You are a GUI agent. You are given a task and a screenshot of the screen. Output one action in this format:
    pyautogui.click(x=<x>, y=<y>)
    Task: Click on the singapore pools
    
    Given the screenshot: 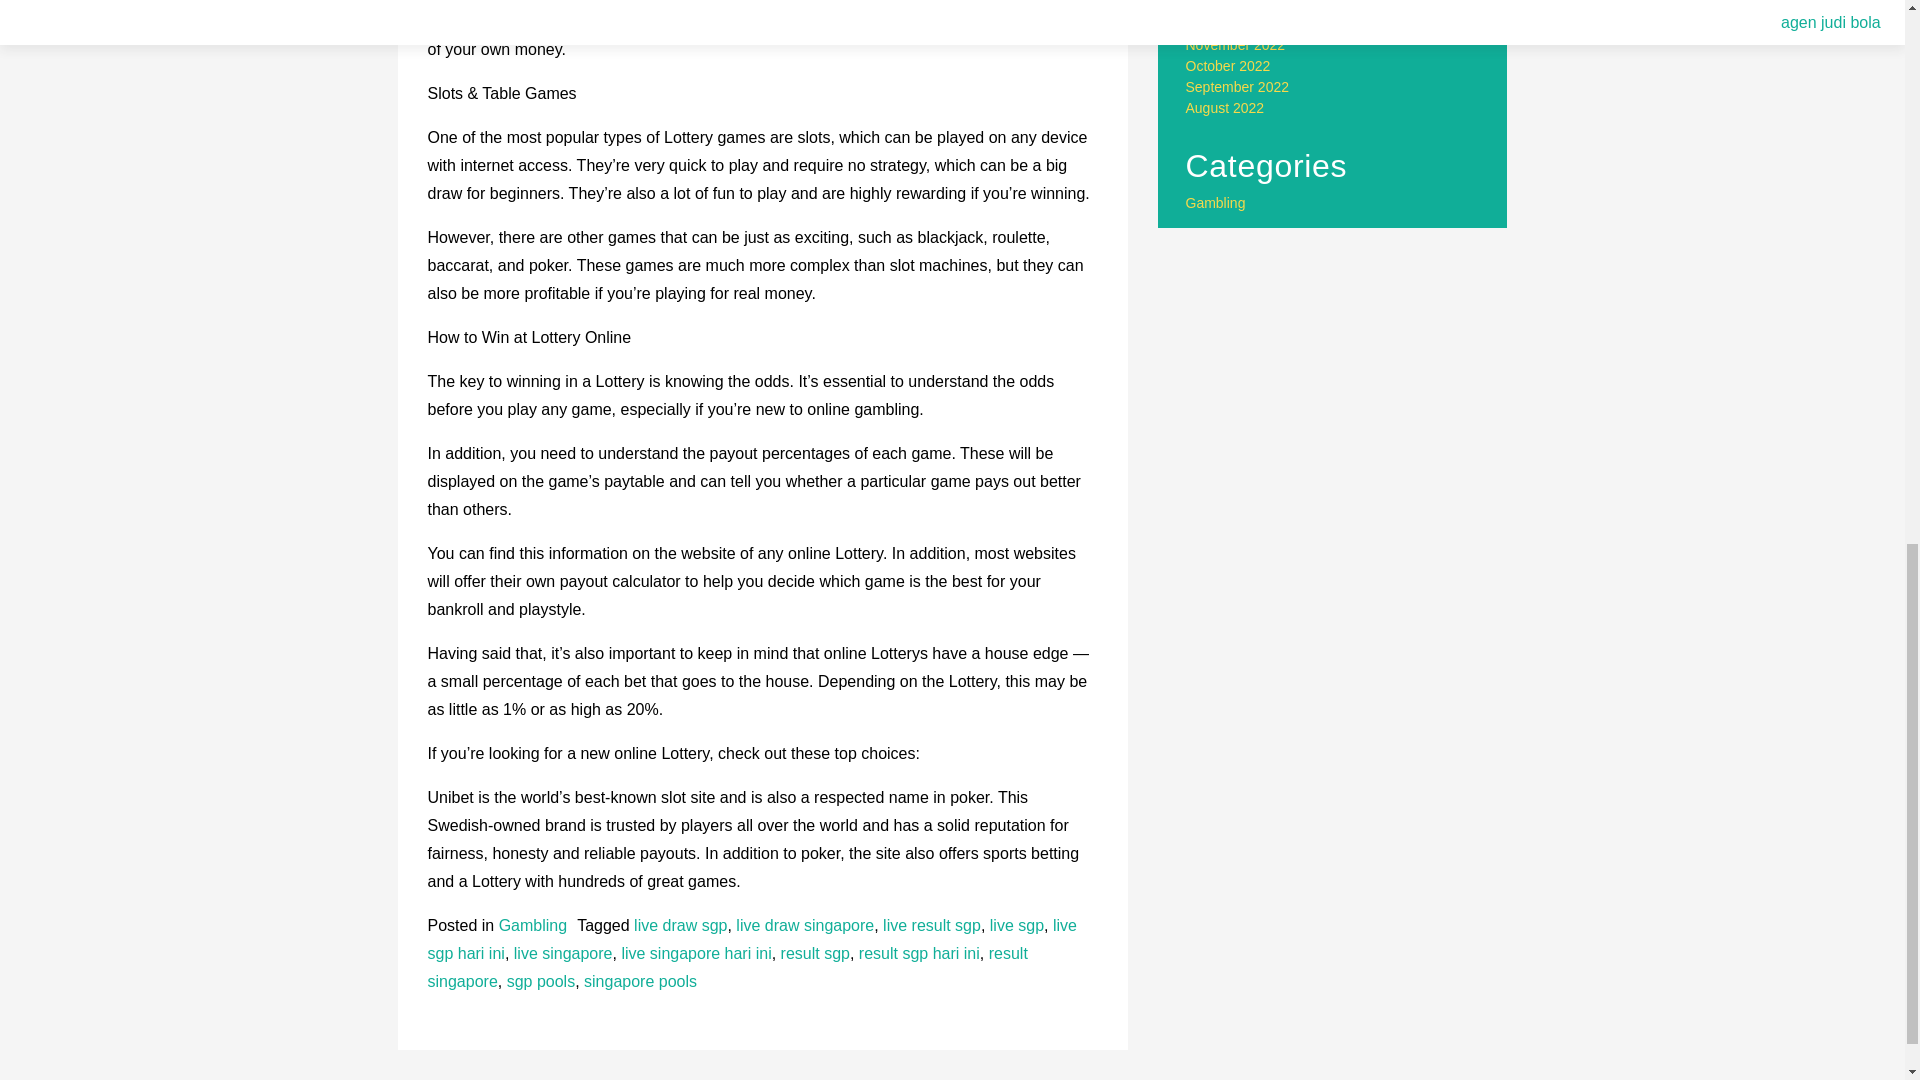 What is the action you would take?
    pyautogui.click(x=640, y=982)
    